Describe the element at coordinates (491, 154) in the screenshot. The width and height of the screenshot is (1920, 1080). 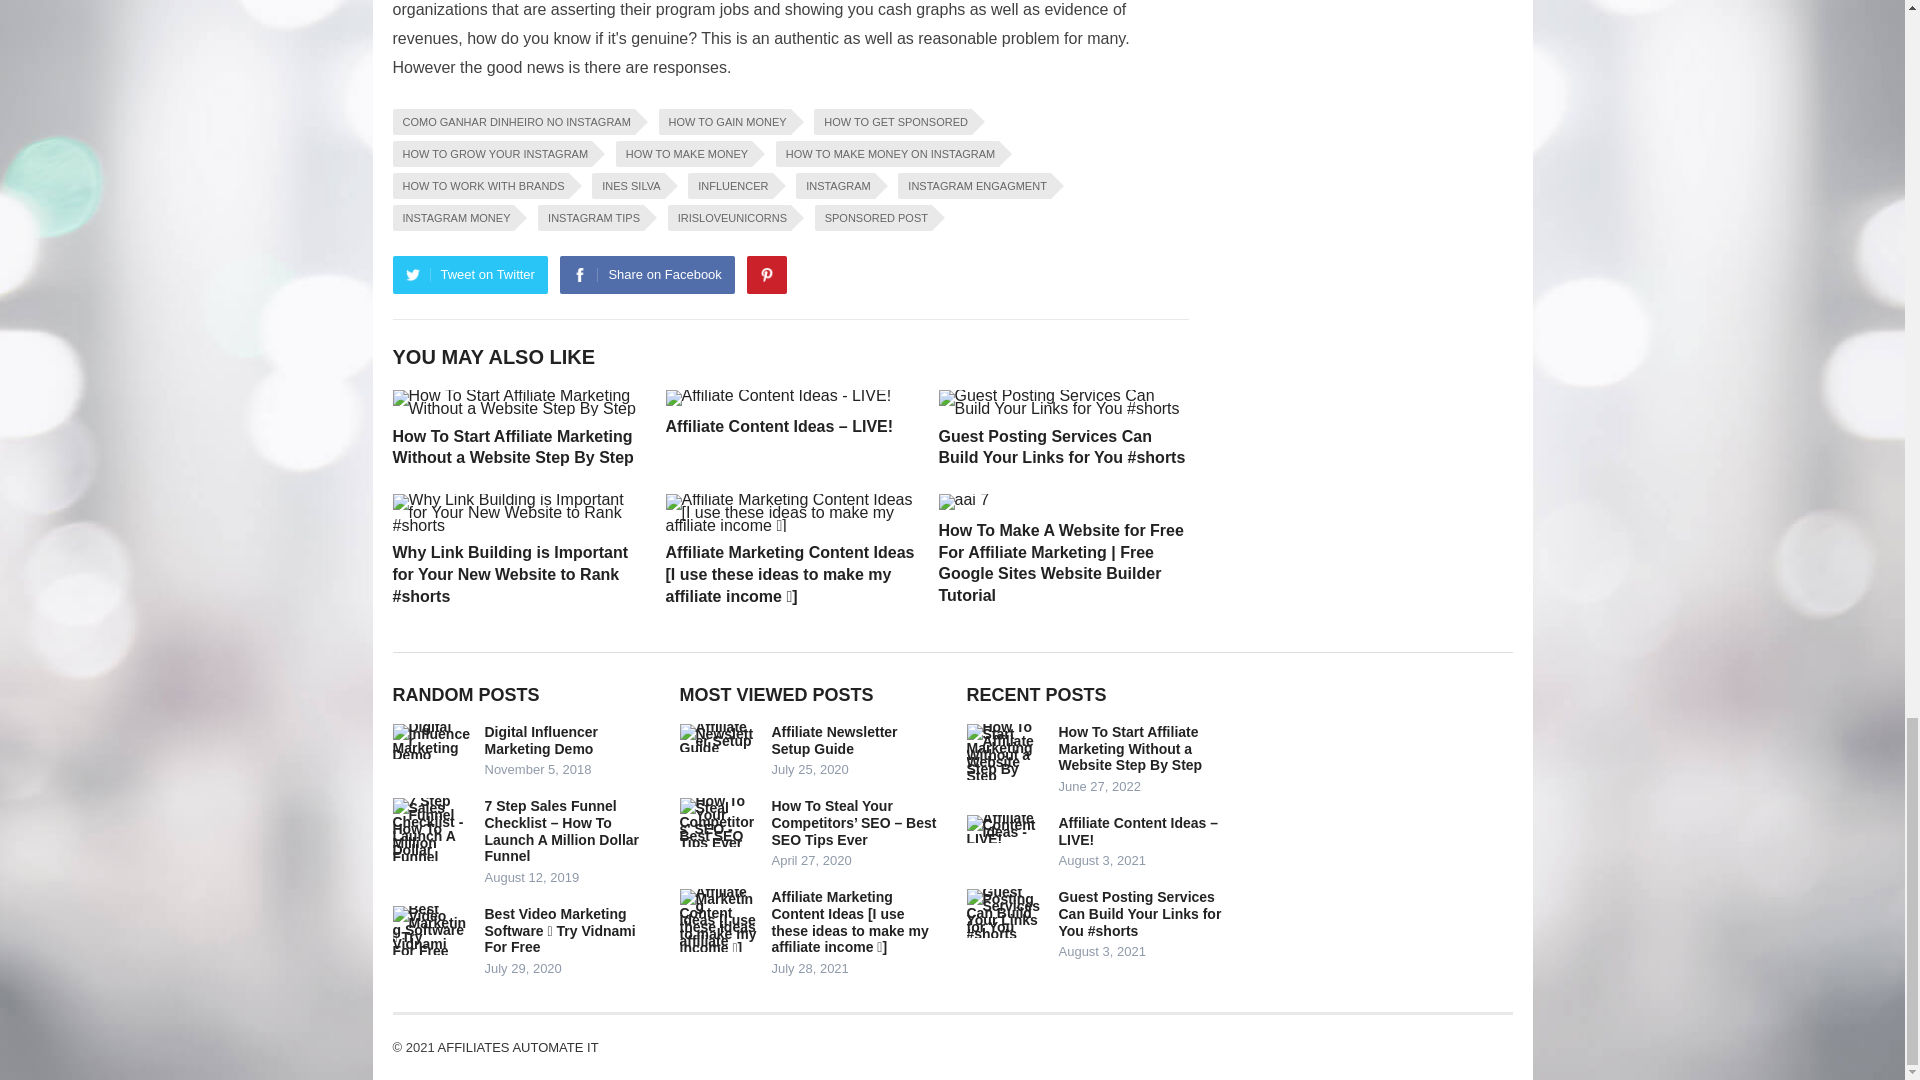
I see `HOW TO GROW YOUR INSTAGRAM` at that location.